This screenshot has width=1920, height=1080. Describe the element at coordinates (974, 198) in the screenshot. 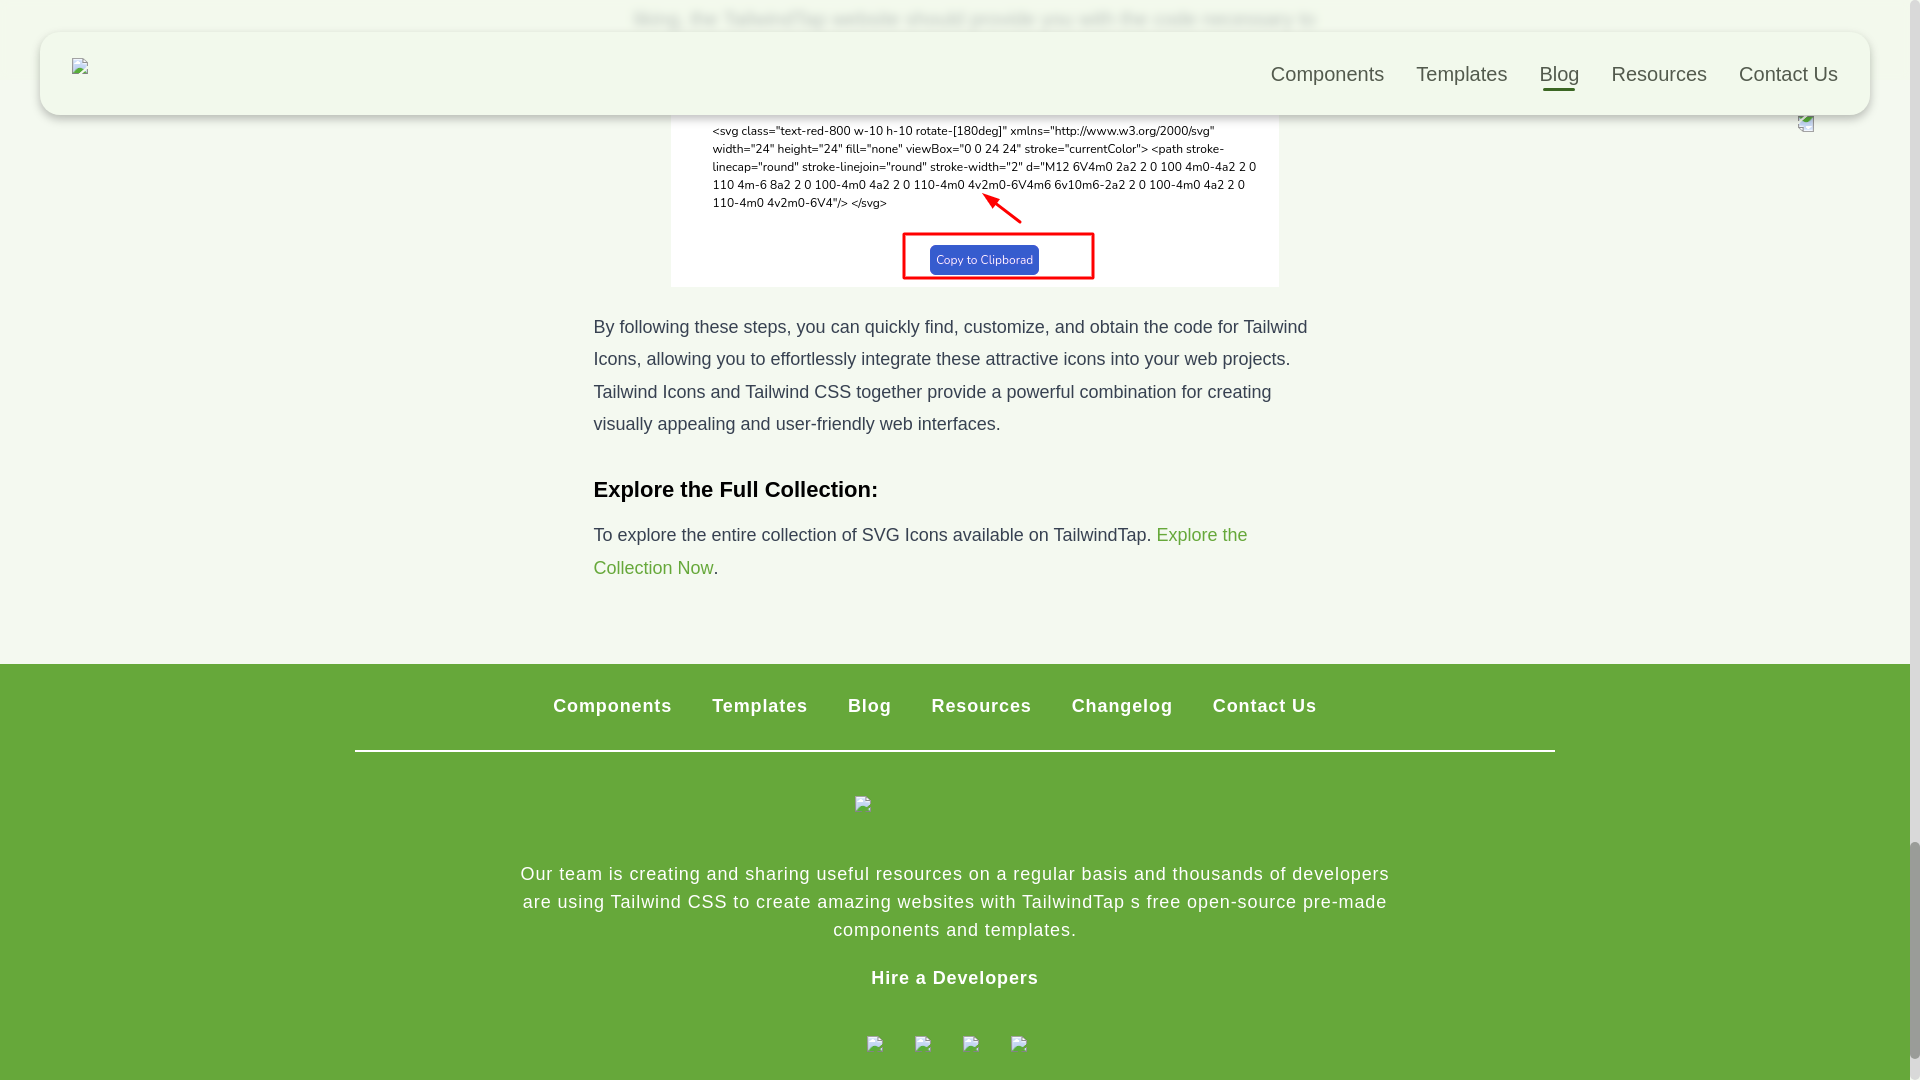

I see `Tailwind UI Icons` at that location.